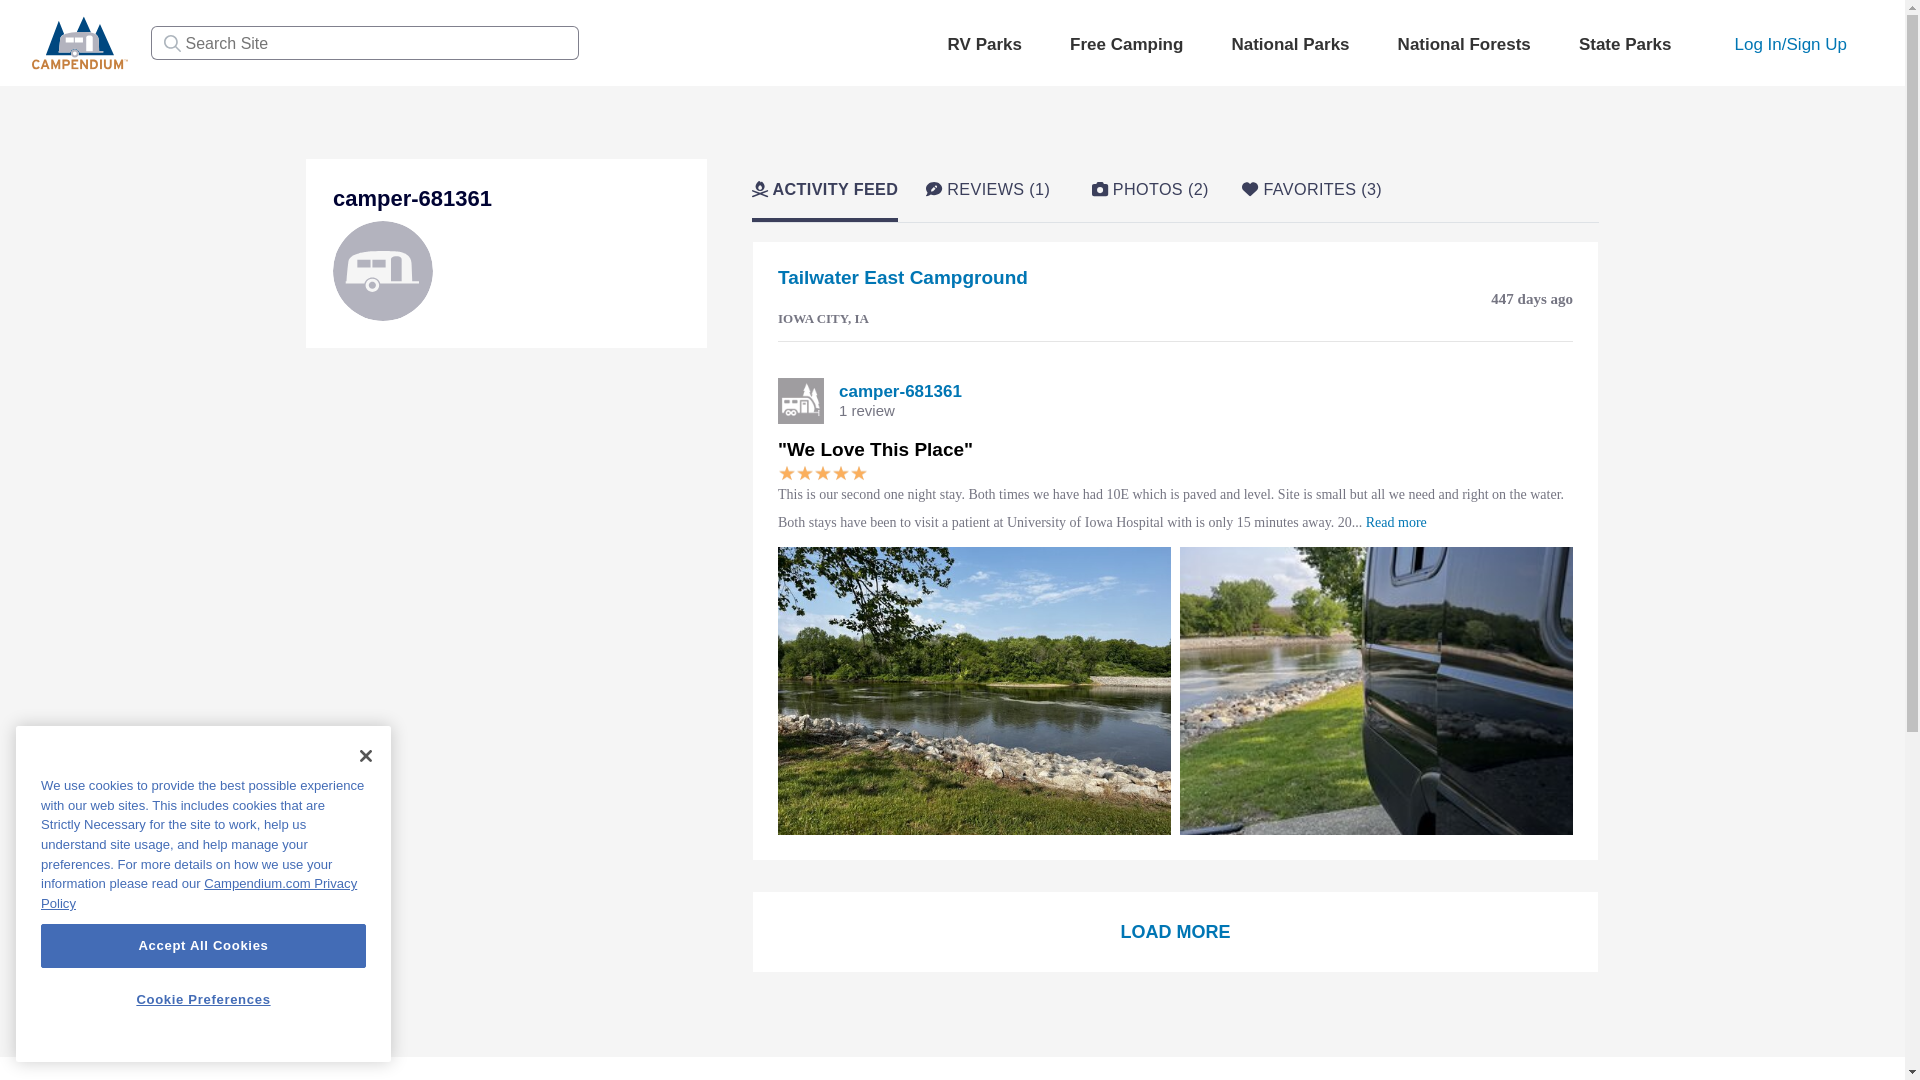 This screenshot has width=1920, height=1080. Describe the element at coordinates (984, 45) in the screenshot. I see `RV Parks` at that location.